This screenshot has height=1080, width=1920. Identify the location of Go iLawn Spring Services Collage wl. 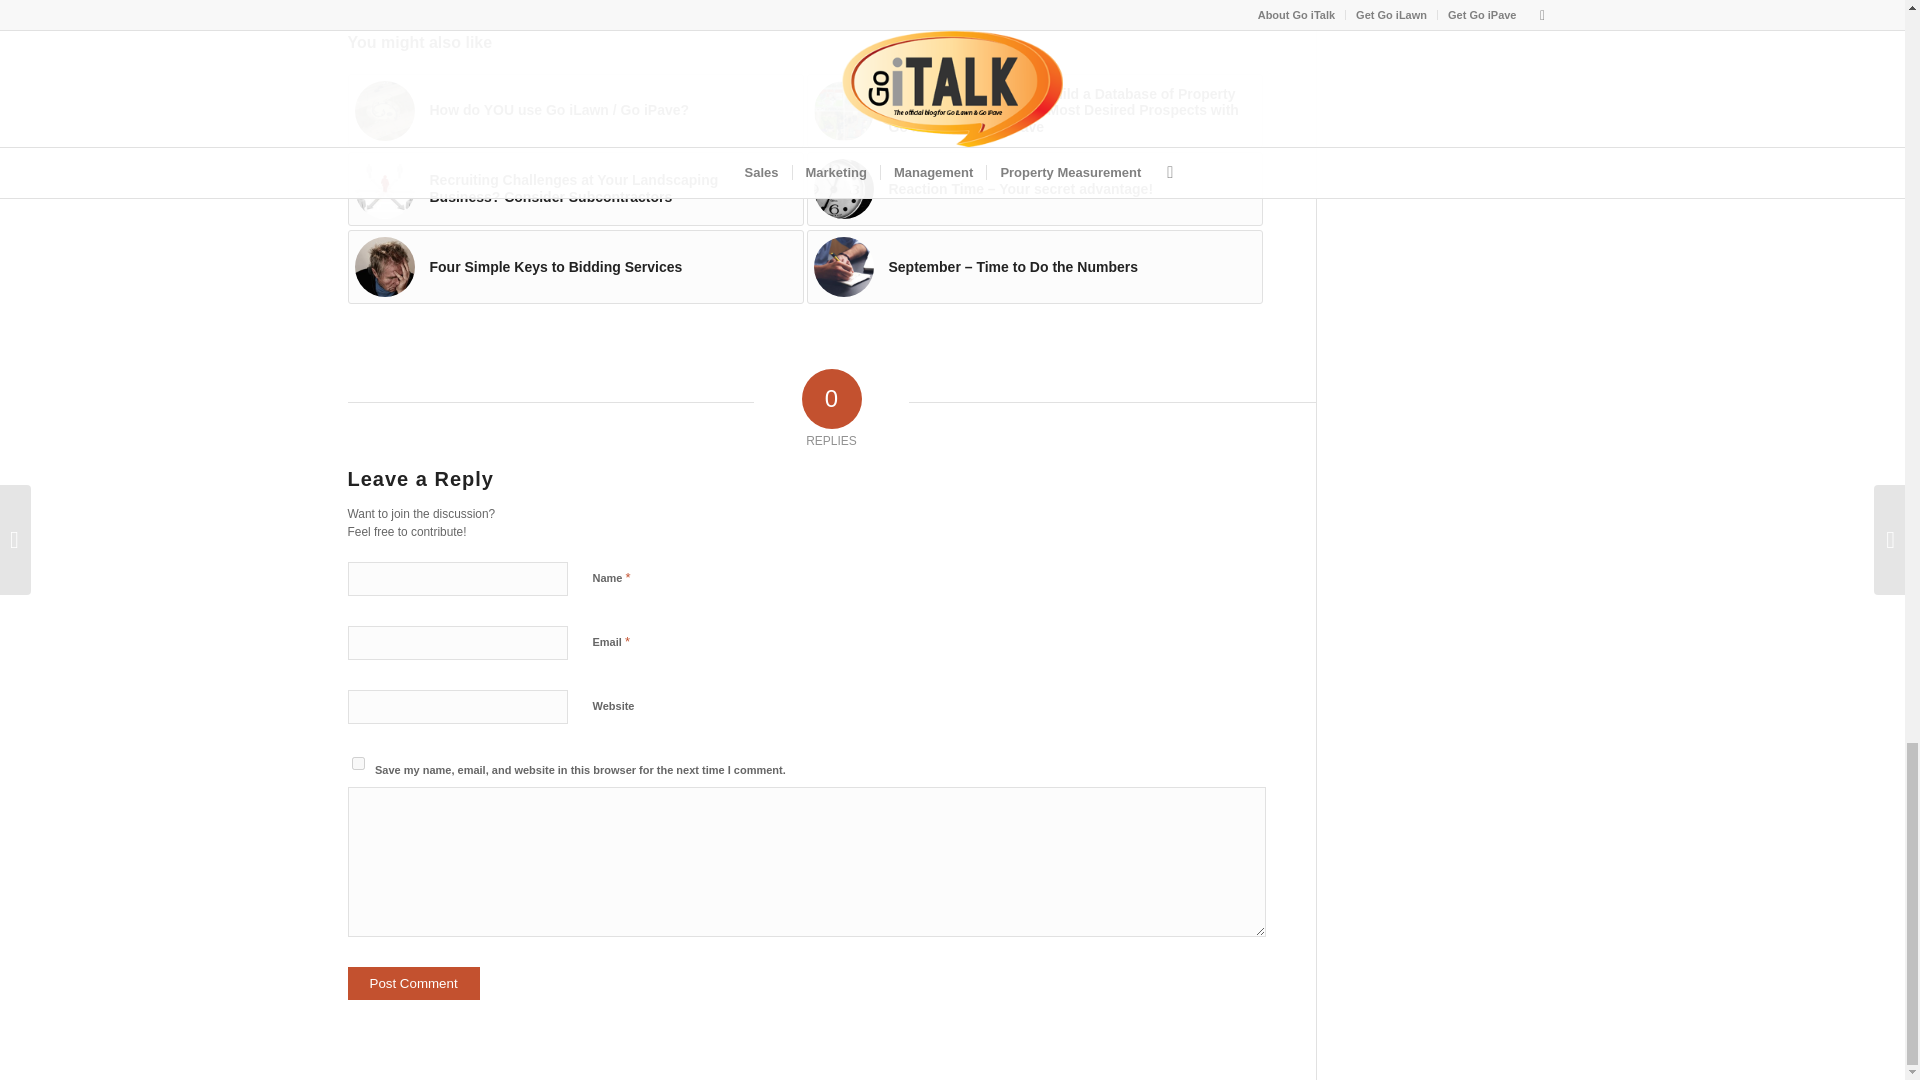
(844, 111).